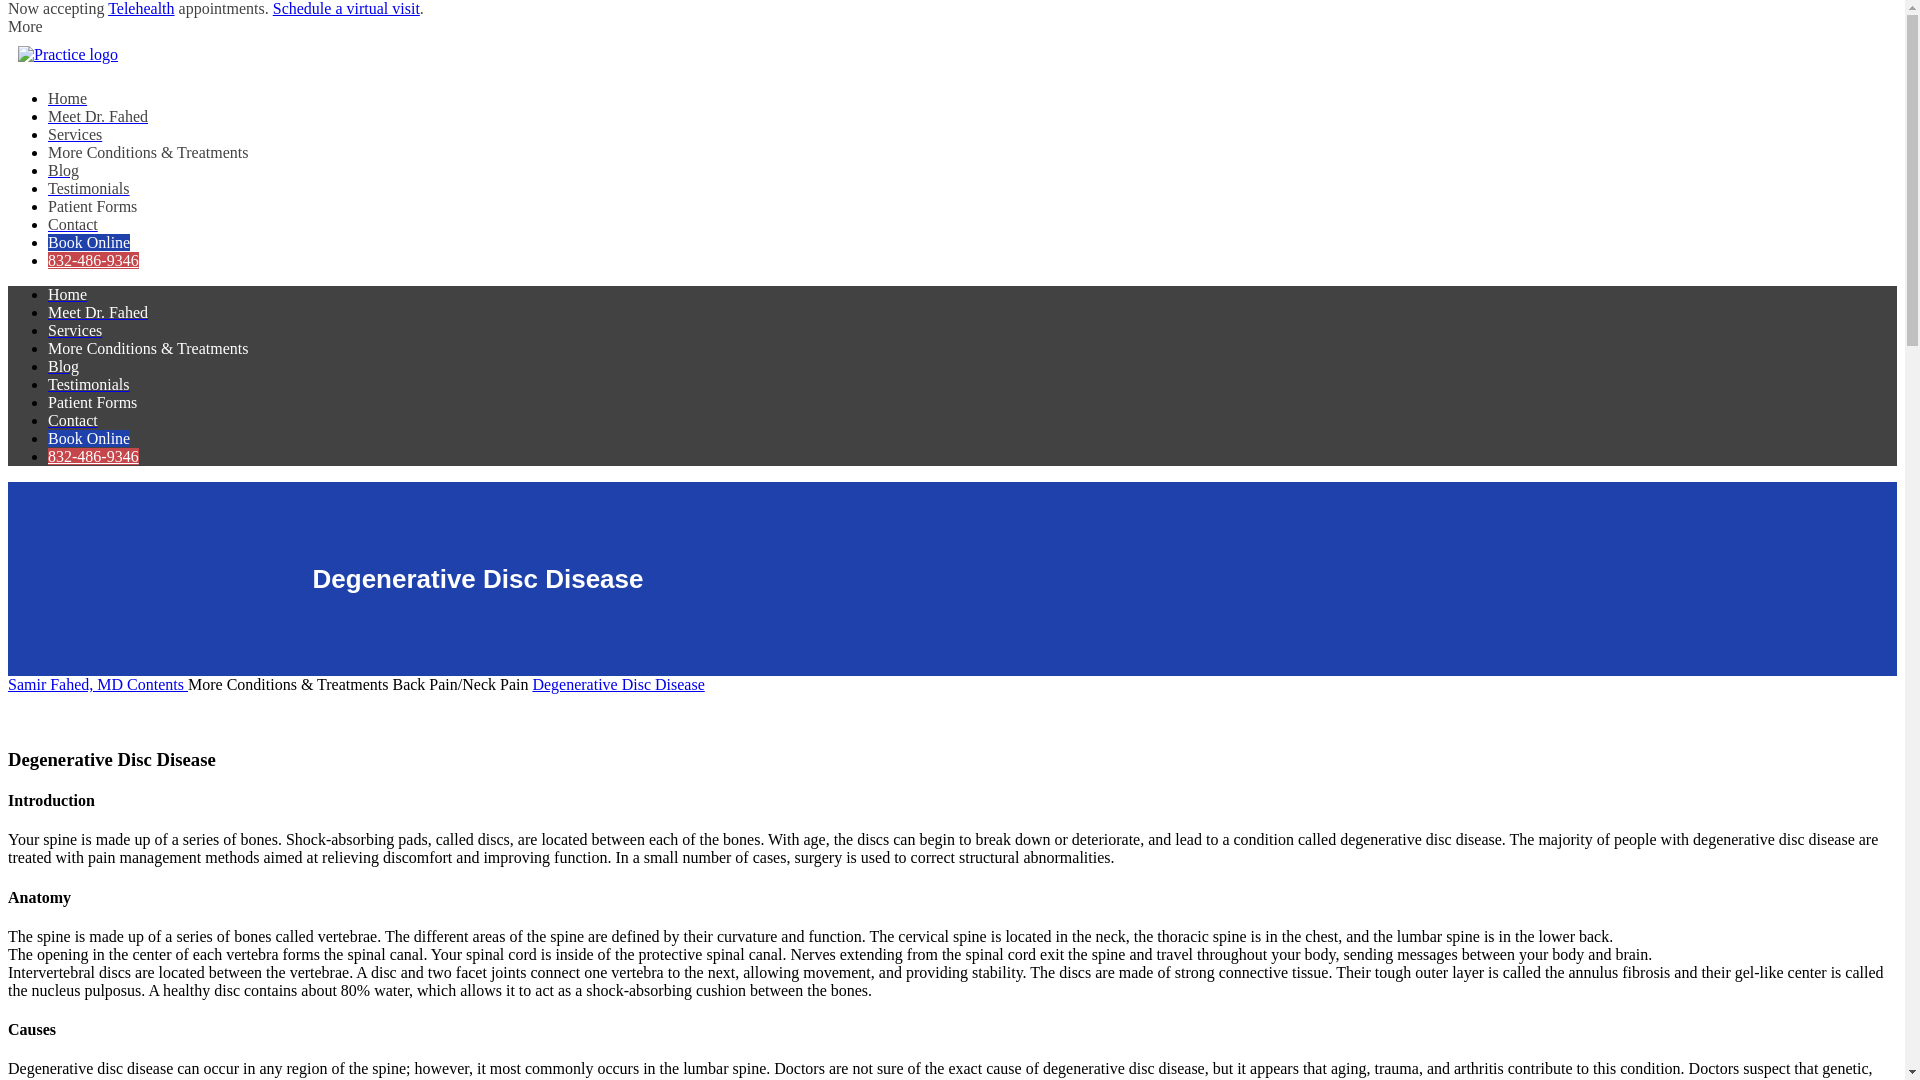  Describe the element at coordinates (67, 98) in the screenshot. I see `Home` at that location.